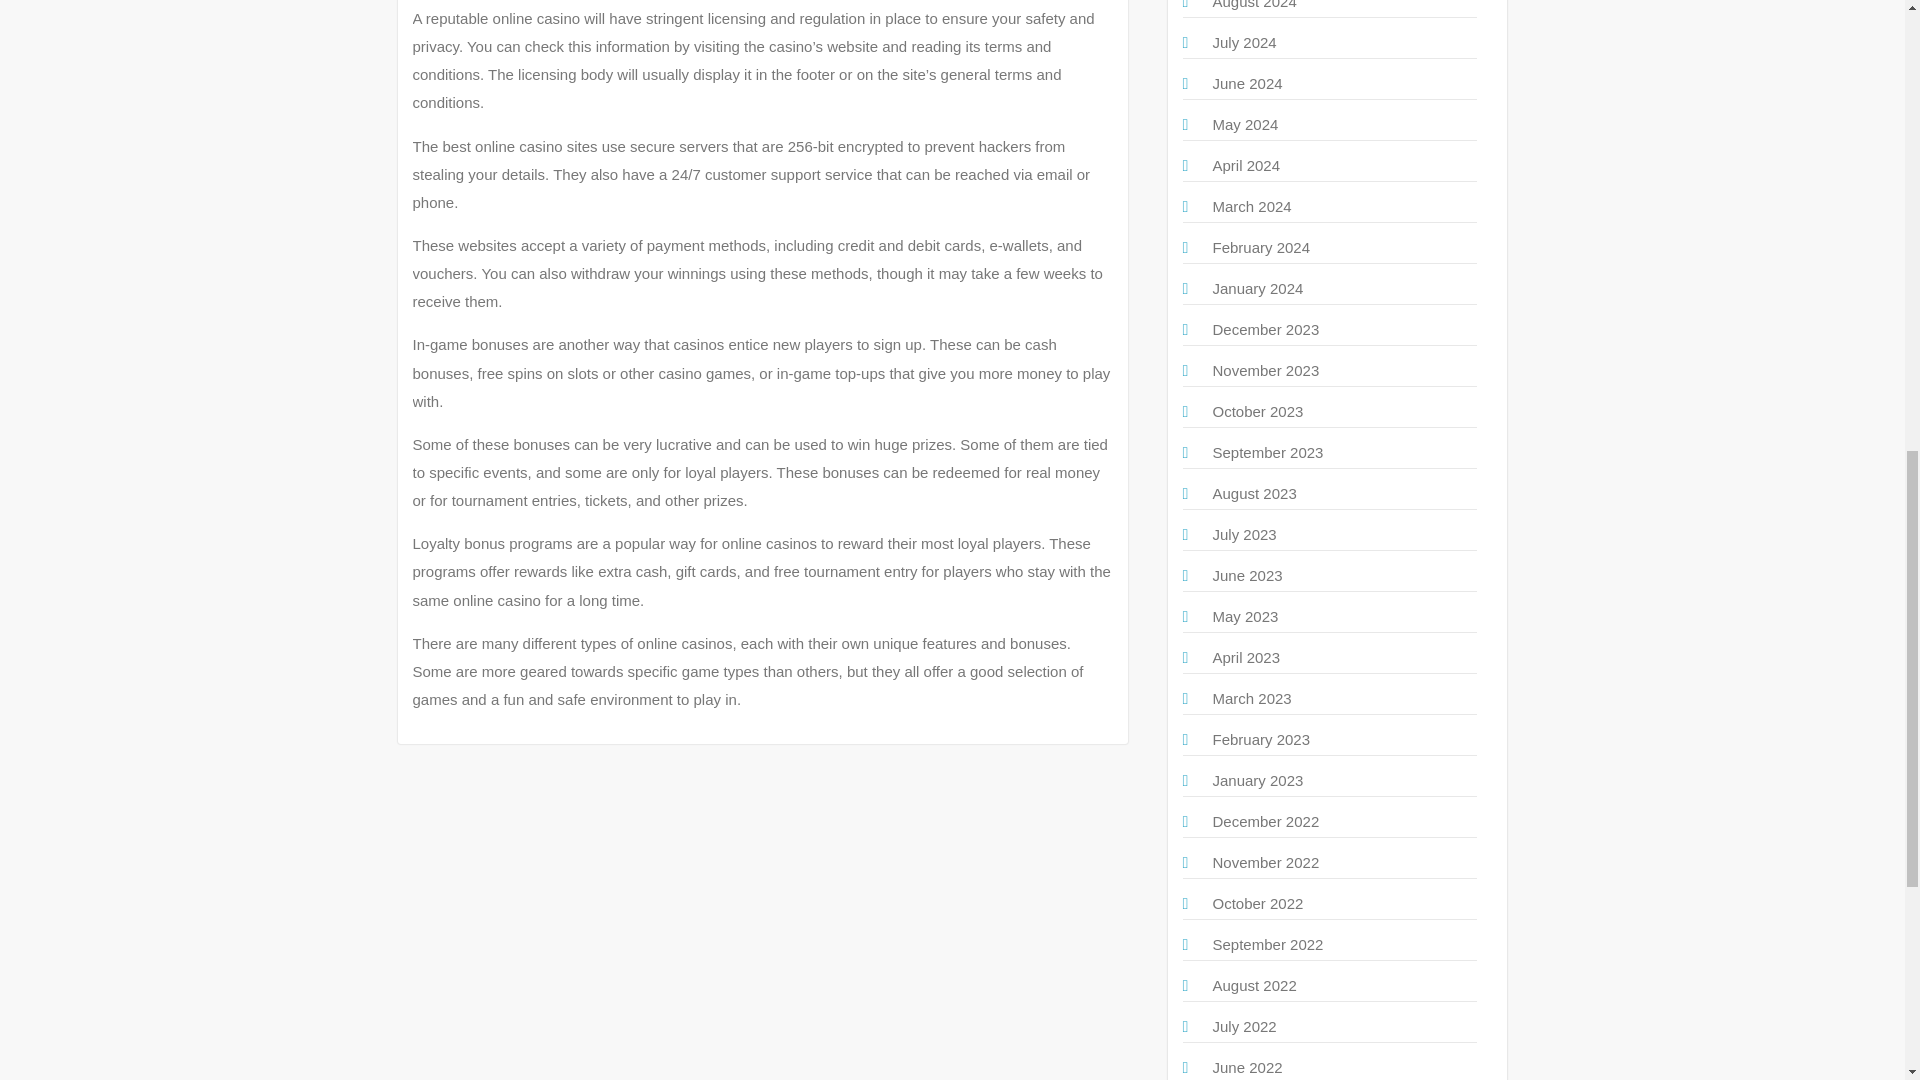 The height and width of the screenshot is (1080, 1920). What do you see at coordinates (1246, 164) in the screenshot?
I see `April 2024` at bounding box center [1246, 164].